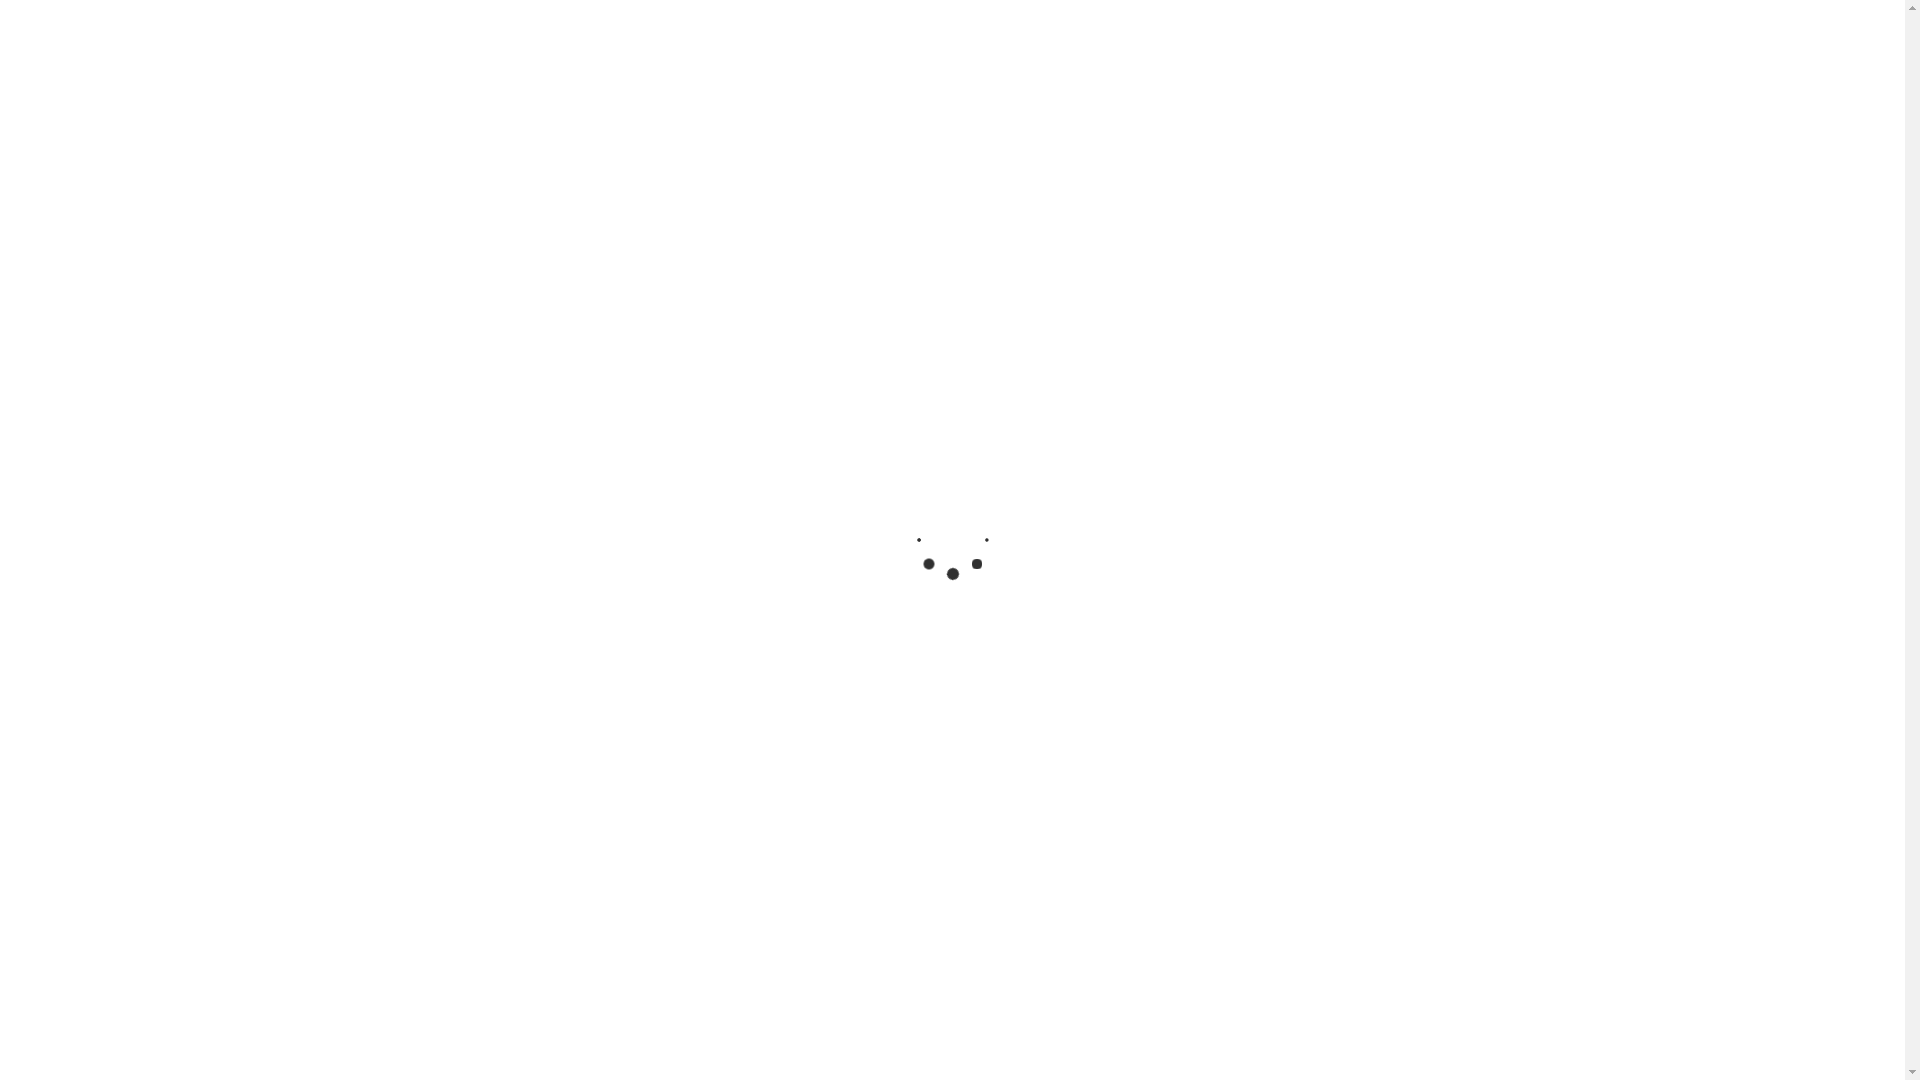 This screenshot has width=1920, height=1080. Describe the element at coordinates (782, 666) in the screenshot. I see `5-AUSVEG2016-women` at that location.